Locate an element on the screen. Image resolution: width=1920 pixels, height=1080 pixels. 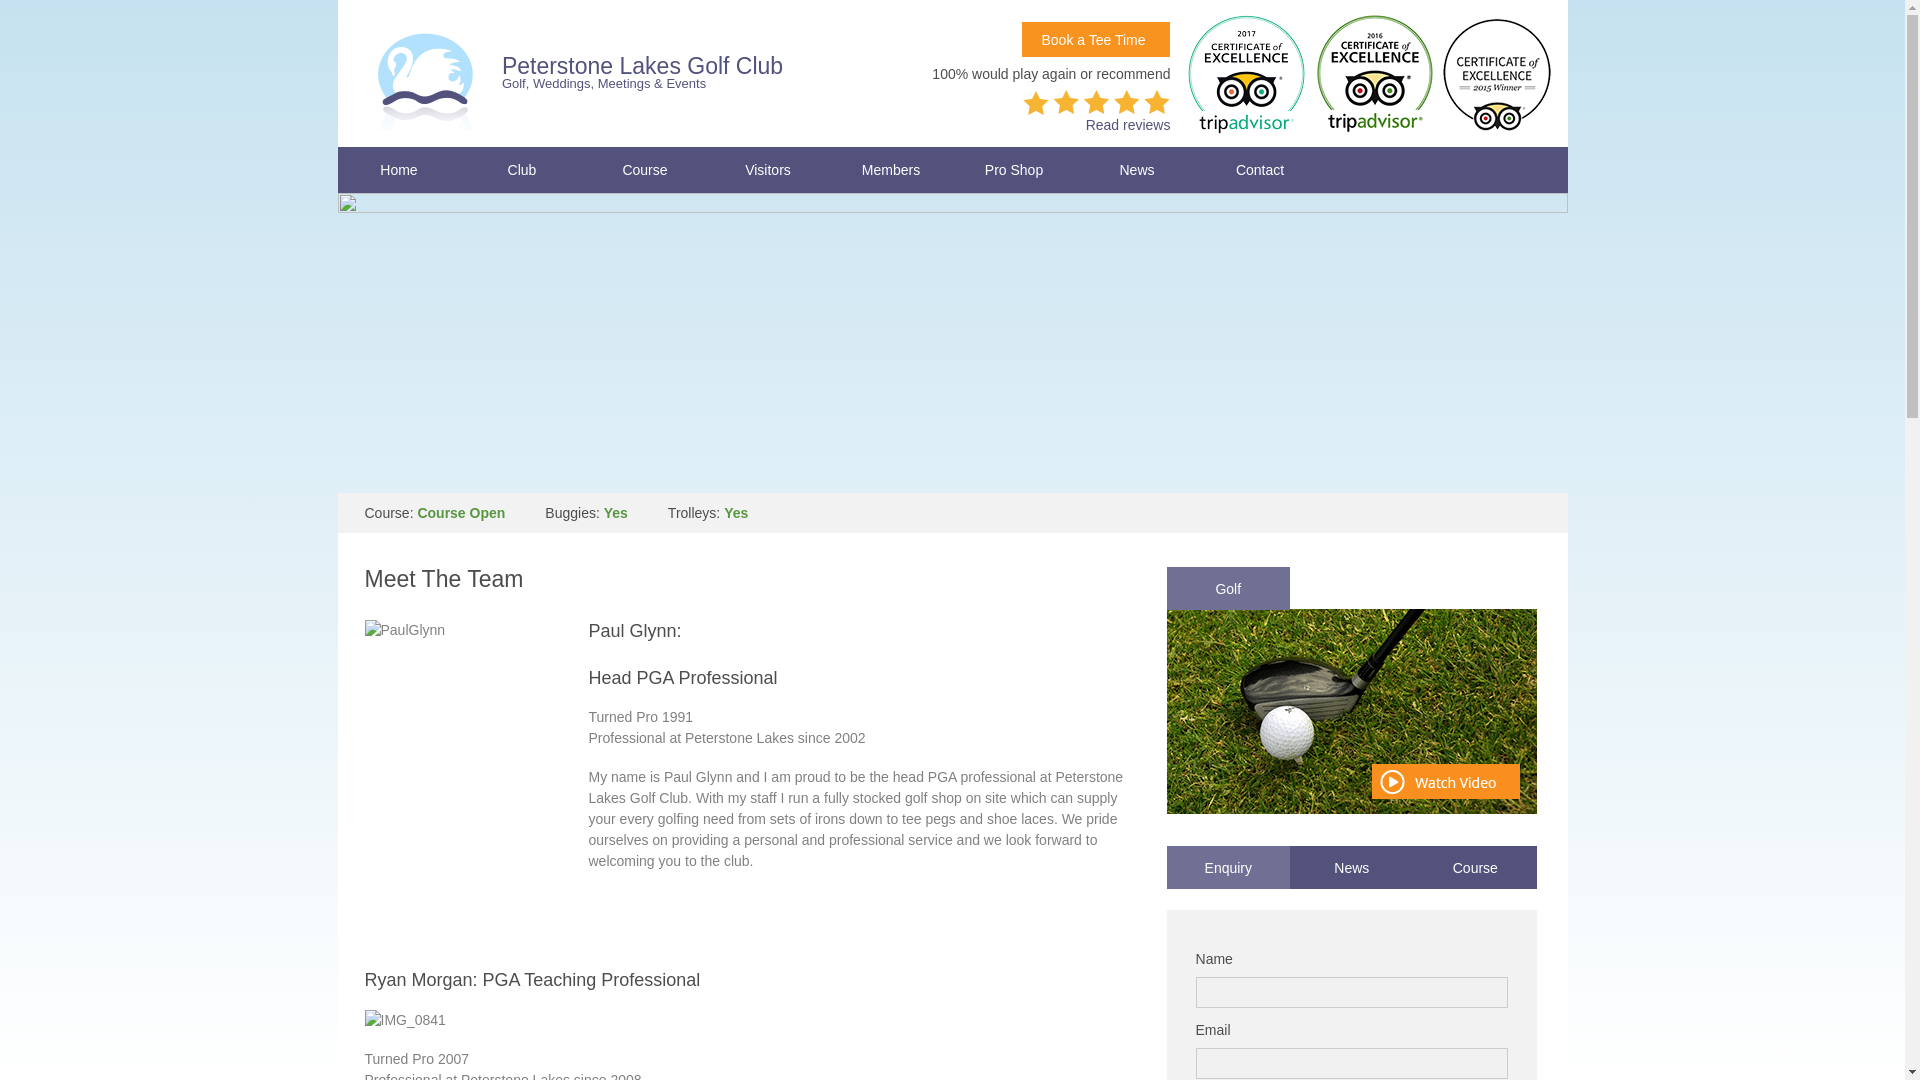
News is located at coordinates (1136, 170).